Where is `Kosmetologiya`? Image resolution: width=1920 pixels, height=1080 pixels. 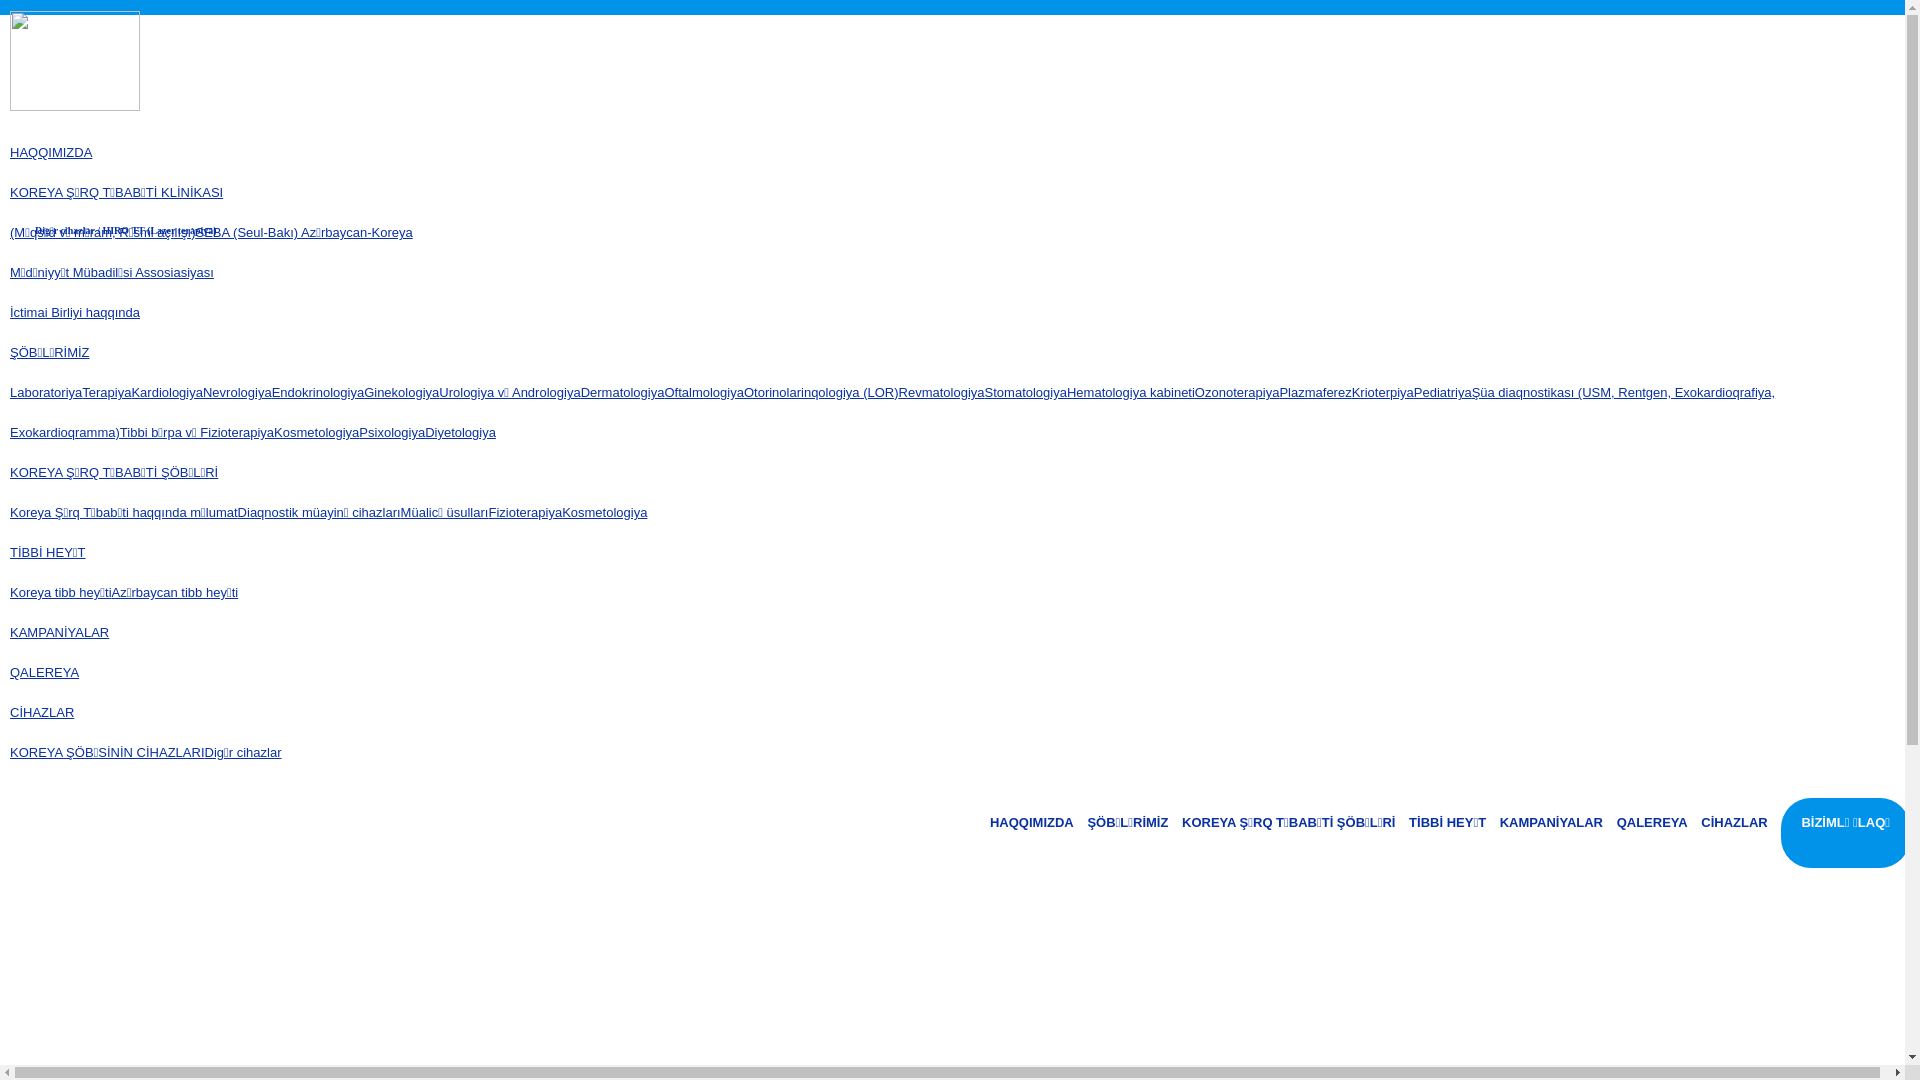 Kosmetologiya is located at coordinates (316, 432).